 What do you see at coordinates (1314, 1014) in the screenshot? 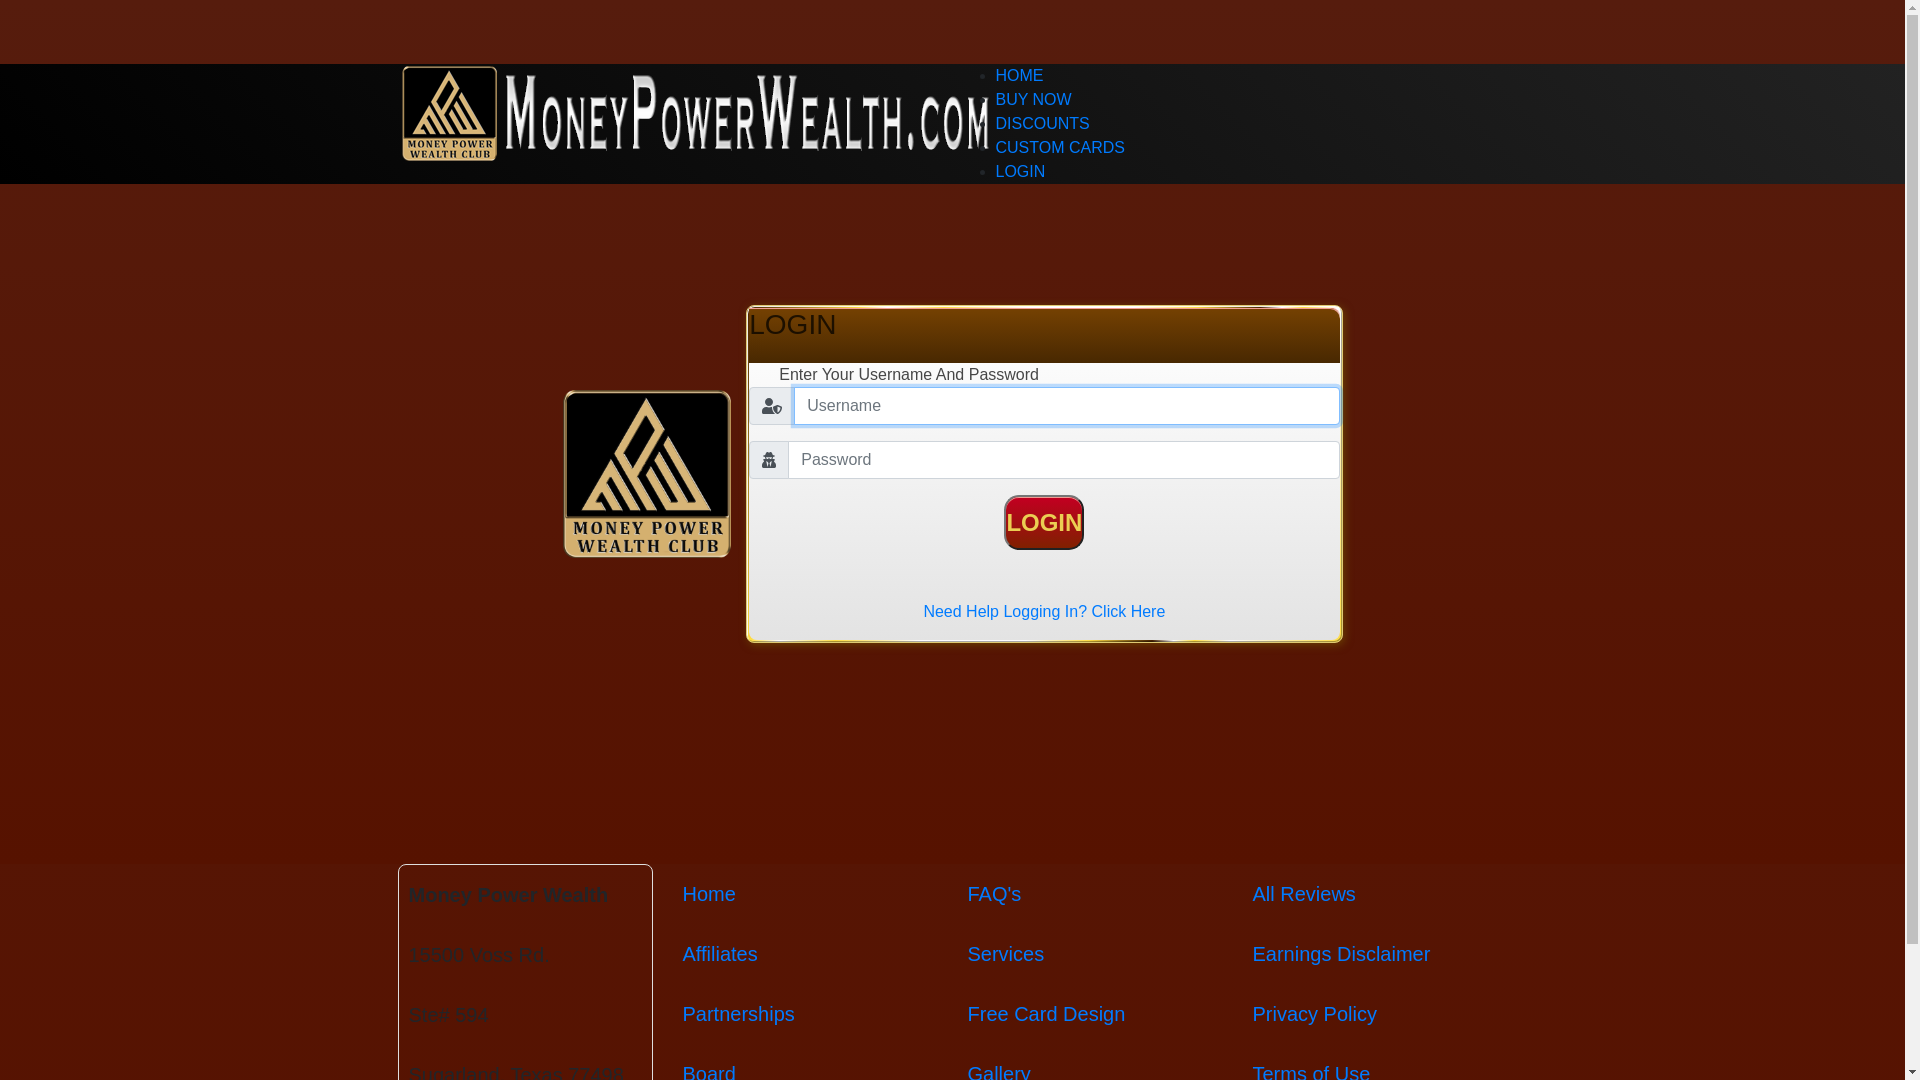
I see `Privacy Policy` at bounding box center [1314, 1014].